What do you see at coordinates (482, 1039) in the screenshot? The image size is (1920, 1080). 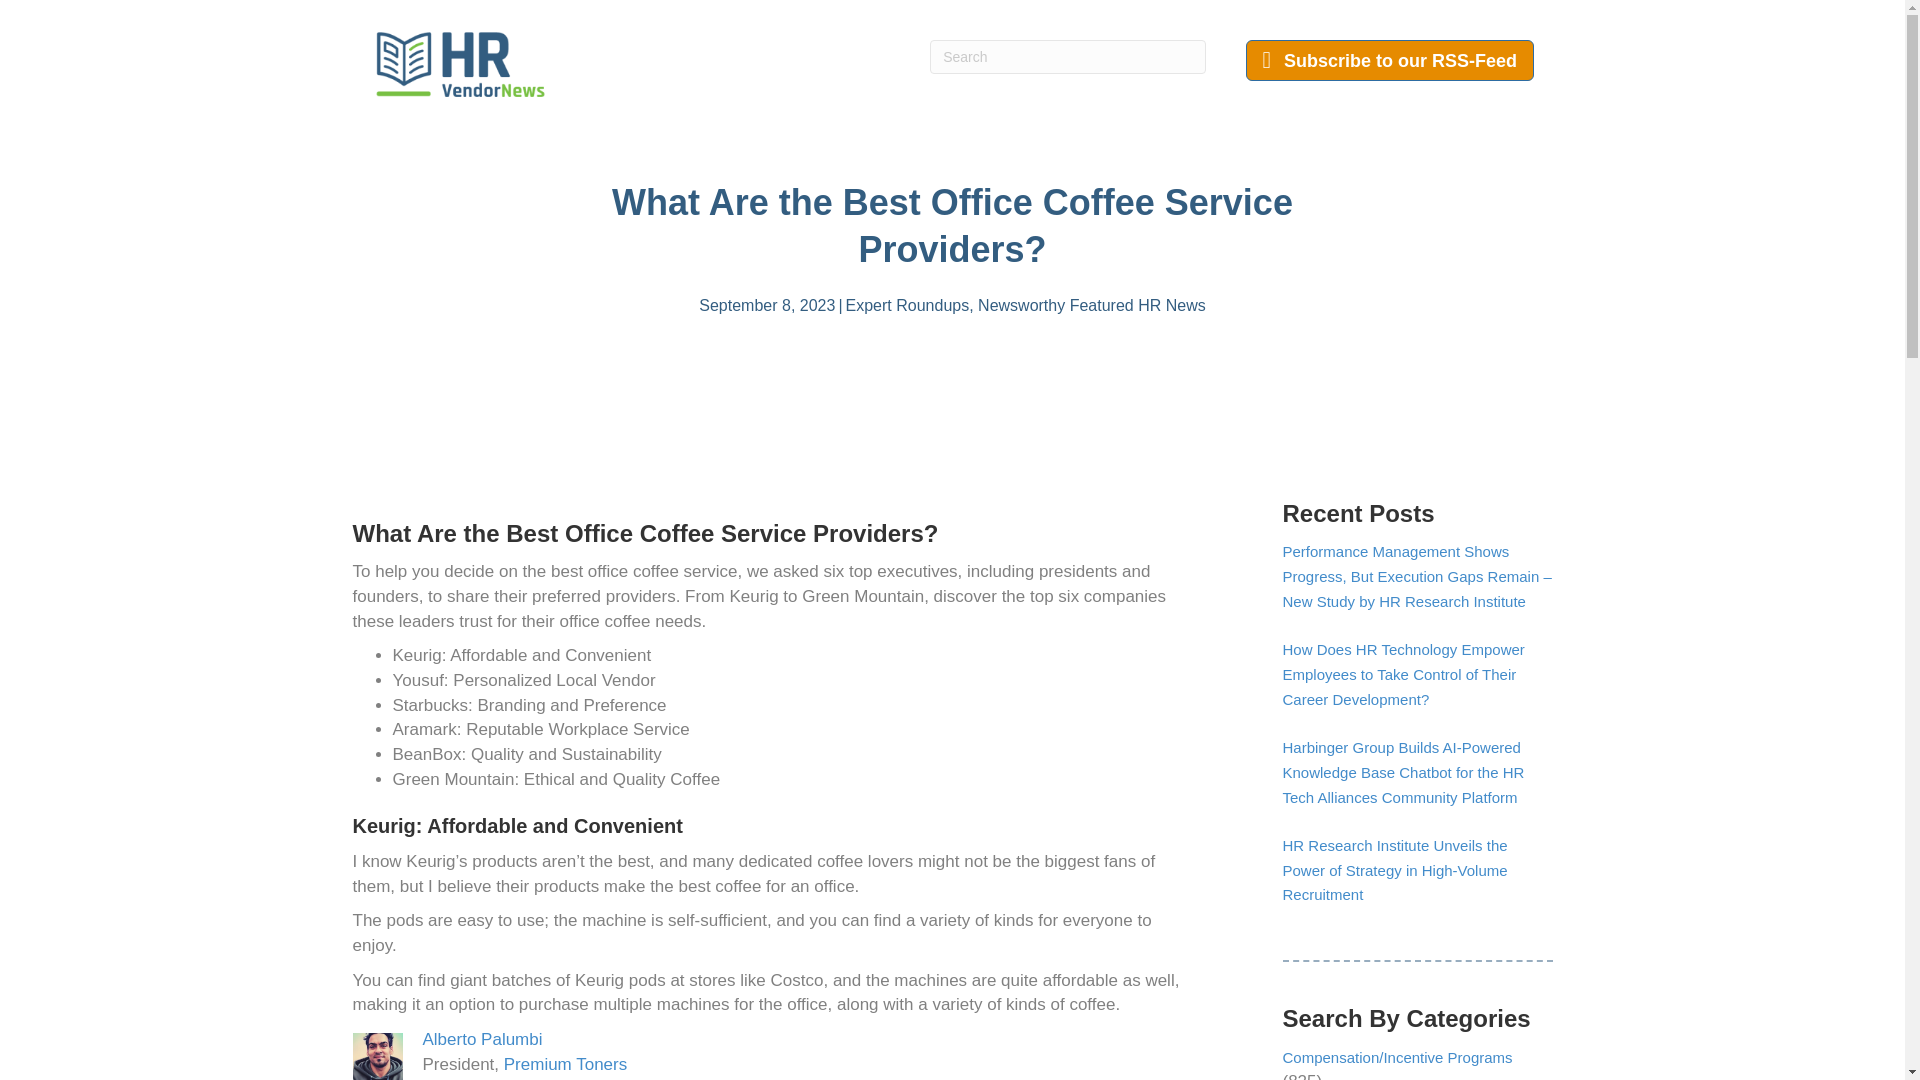 I see `Alberto Palumbi` at bounding box center [482, 1039].